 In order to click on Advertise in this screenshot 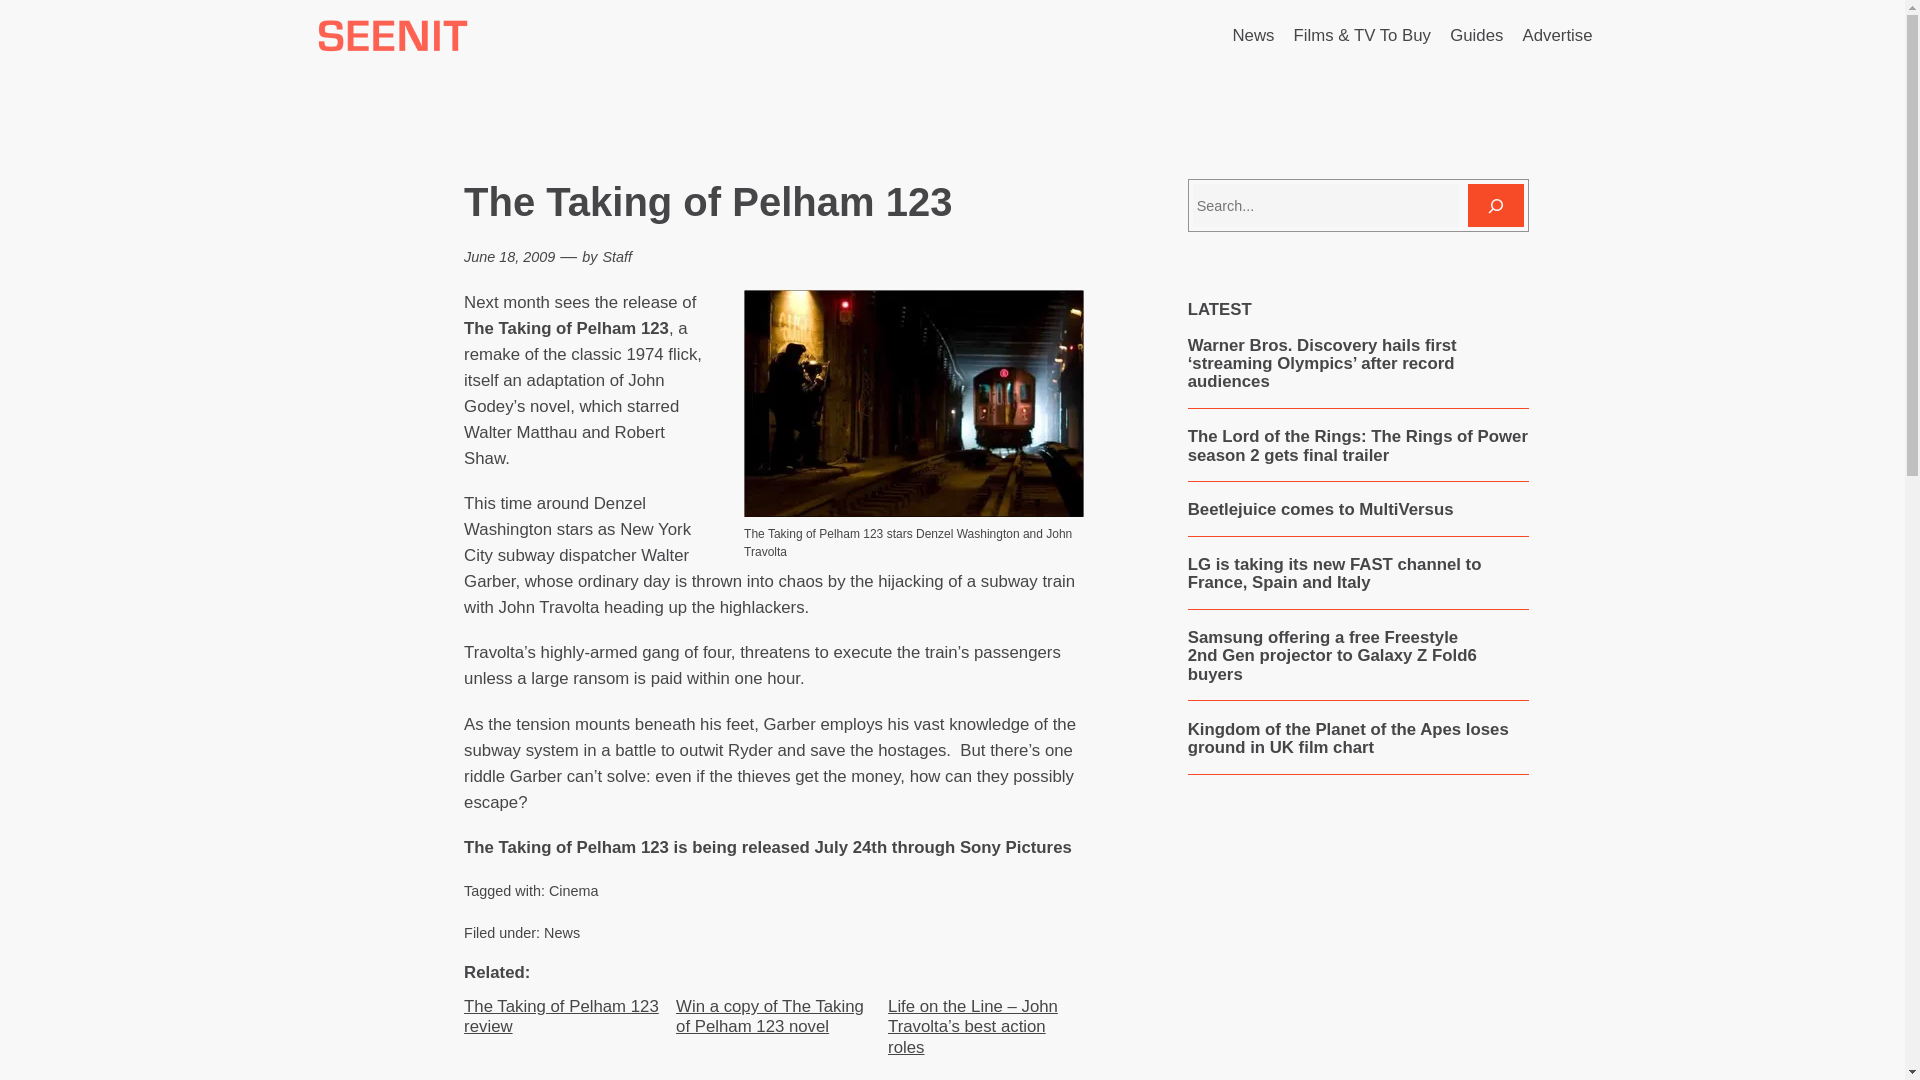, I will do `click(1558, 35)`.